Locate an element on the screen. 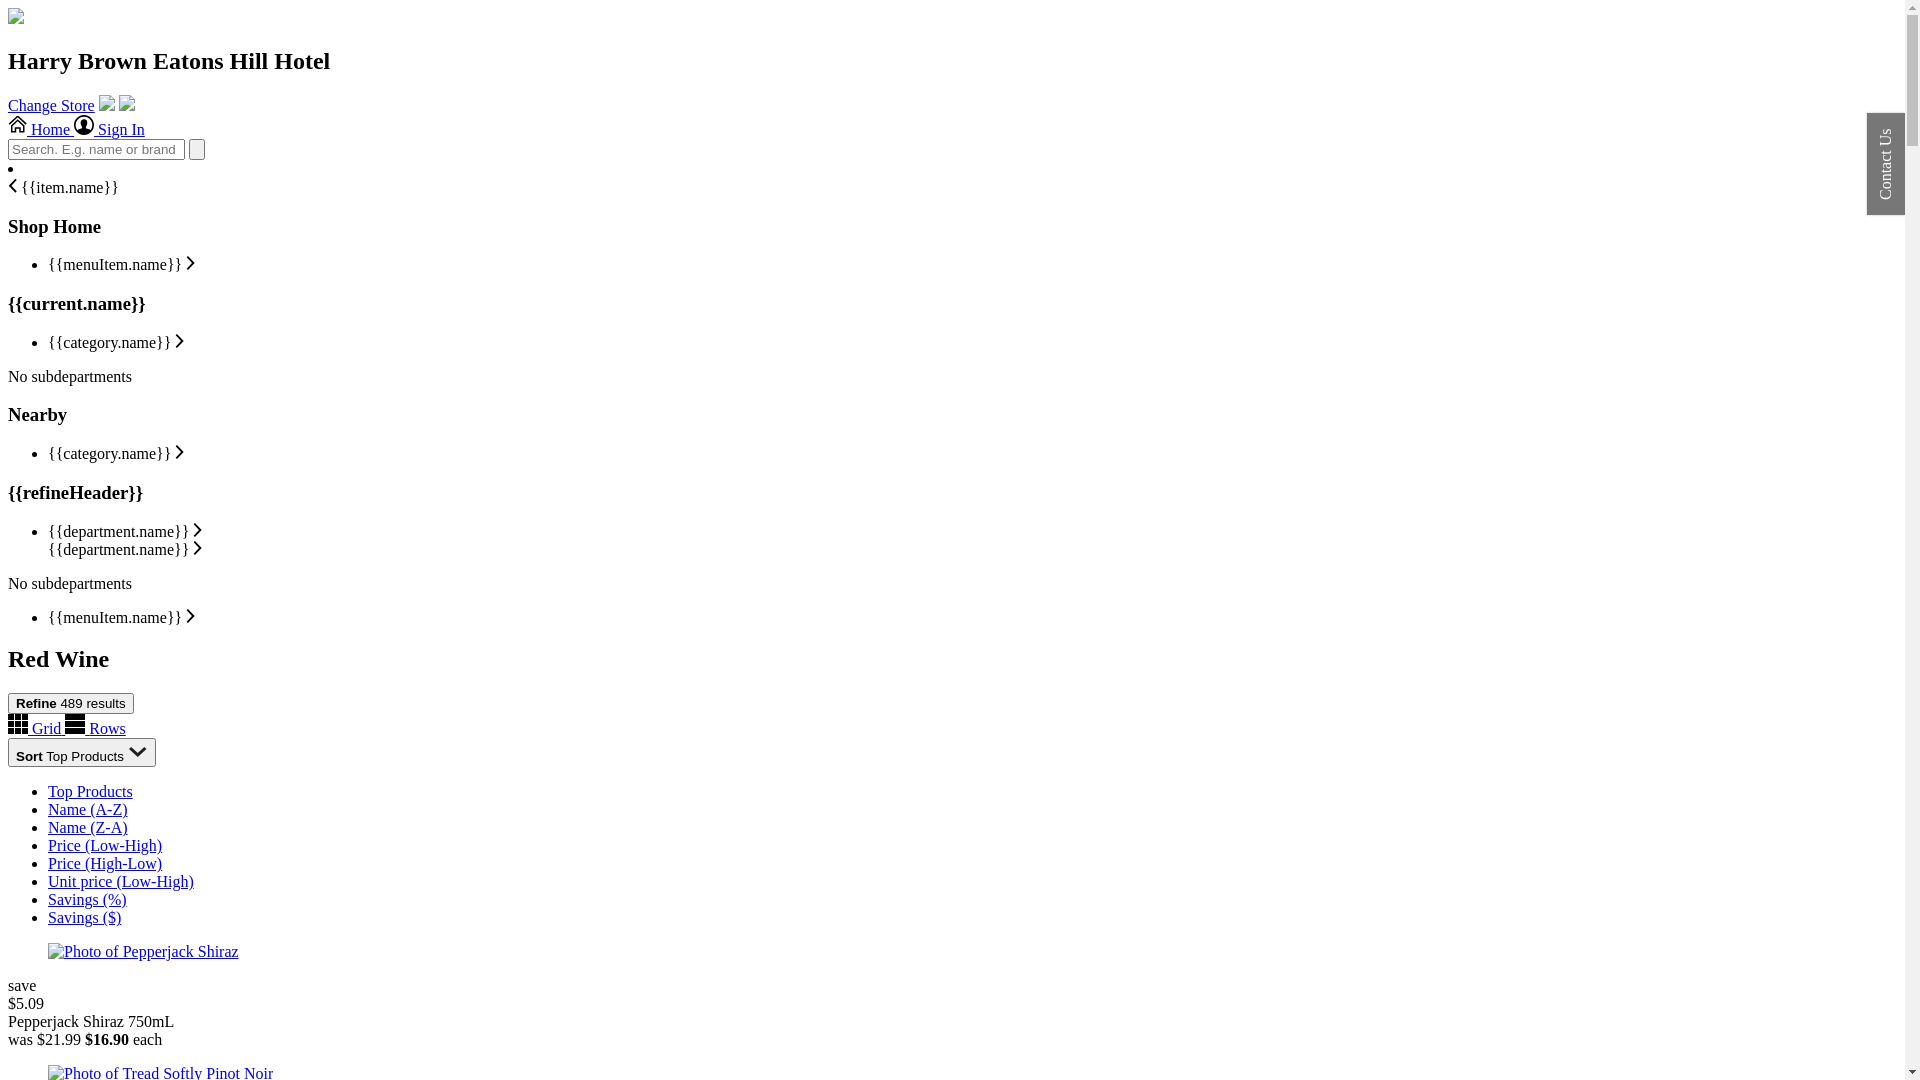  Name (A-Z) is located at coordinates (88, 810).